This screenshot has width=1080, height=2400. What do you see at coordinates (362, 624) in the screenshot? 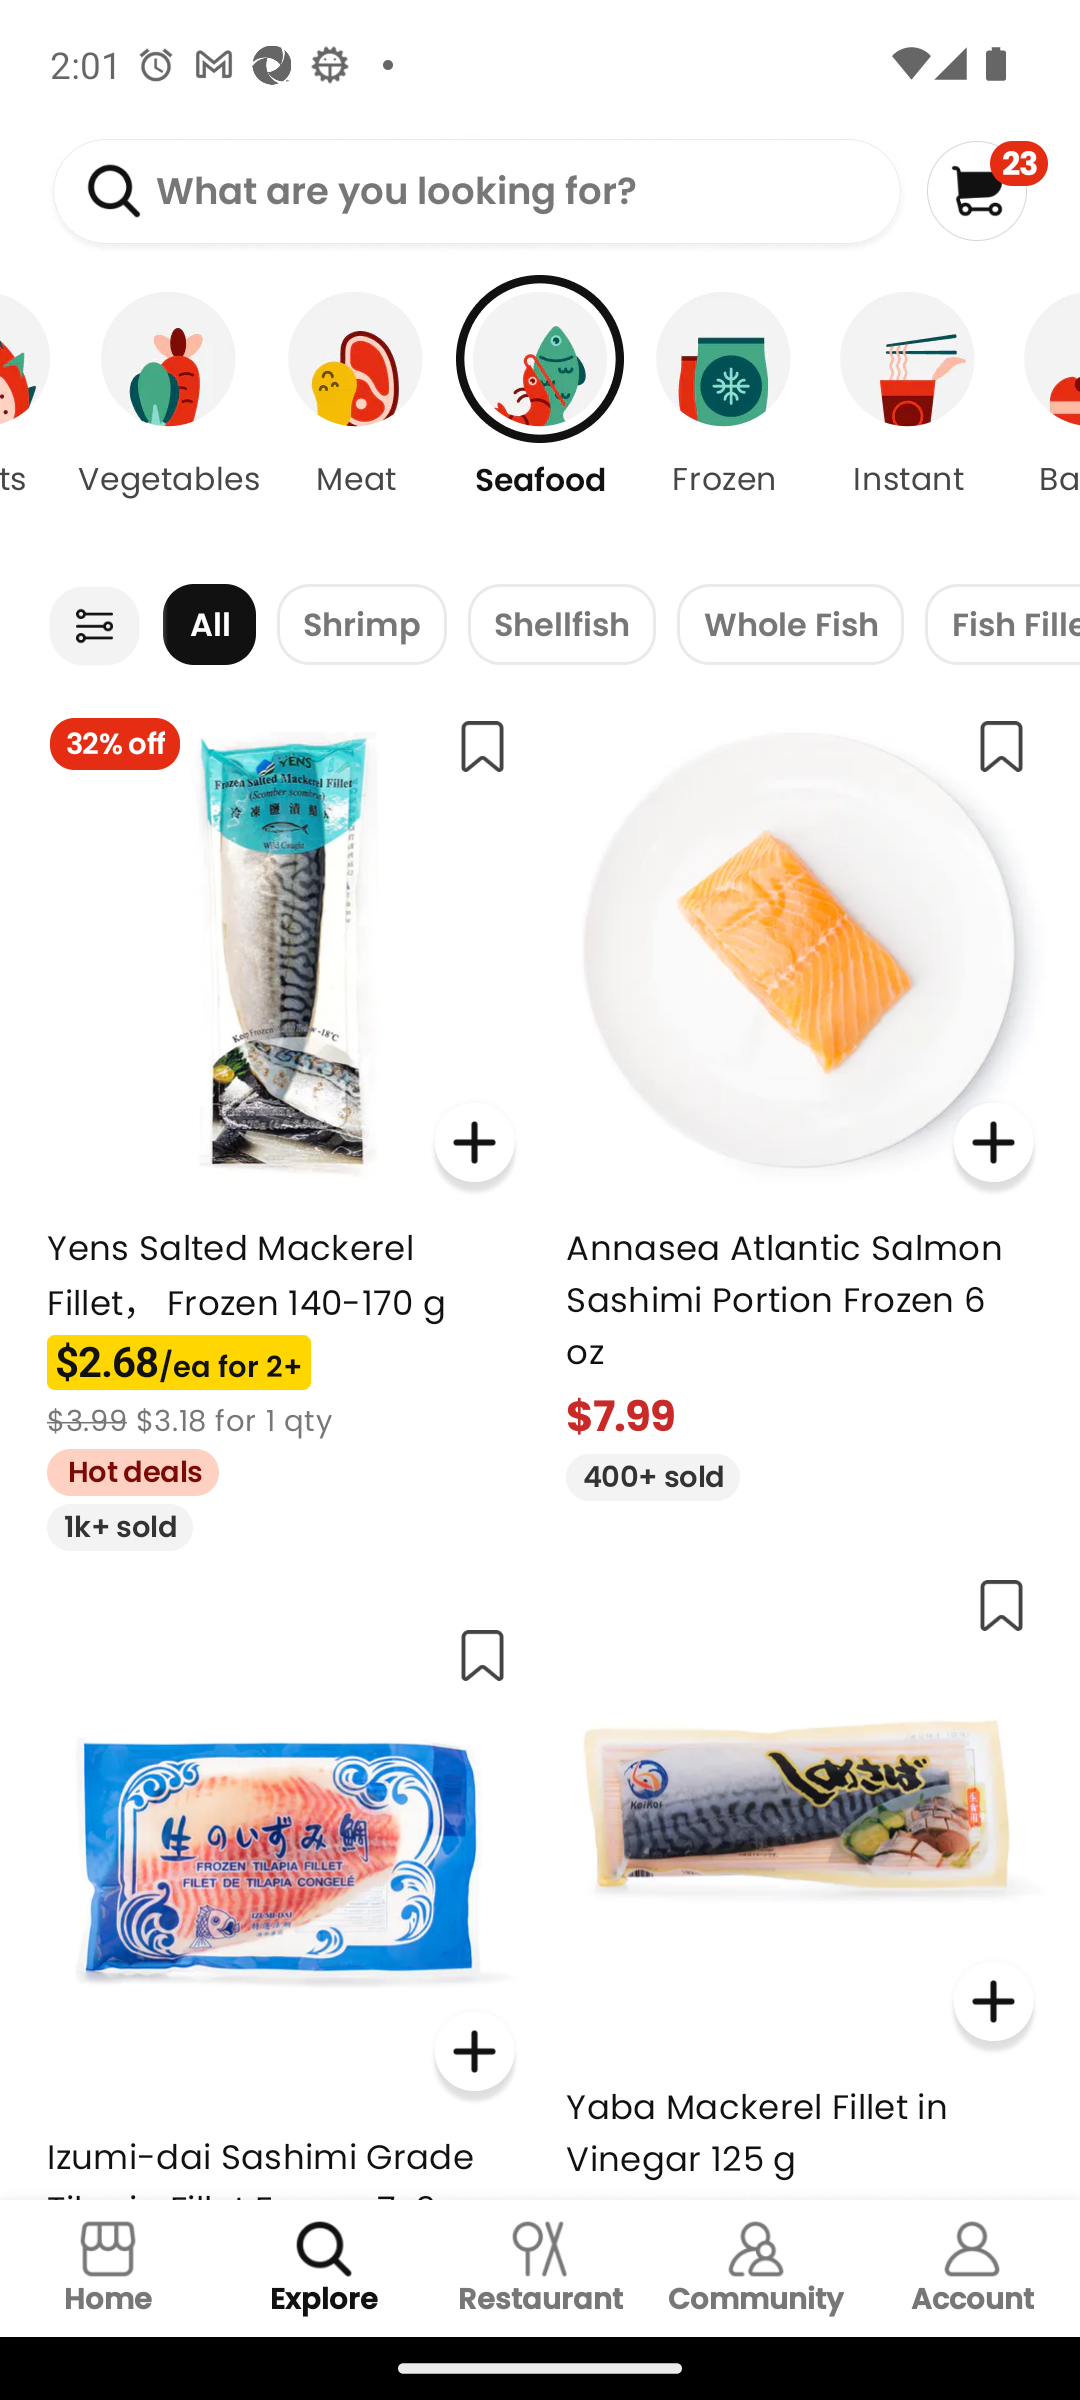
I see `Shrimp` at bounding box center [362, 624].